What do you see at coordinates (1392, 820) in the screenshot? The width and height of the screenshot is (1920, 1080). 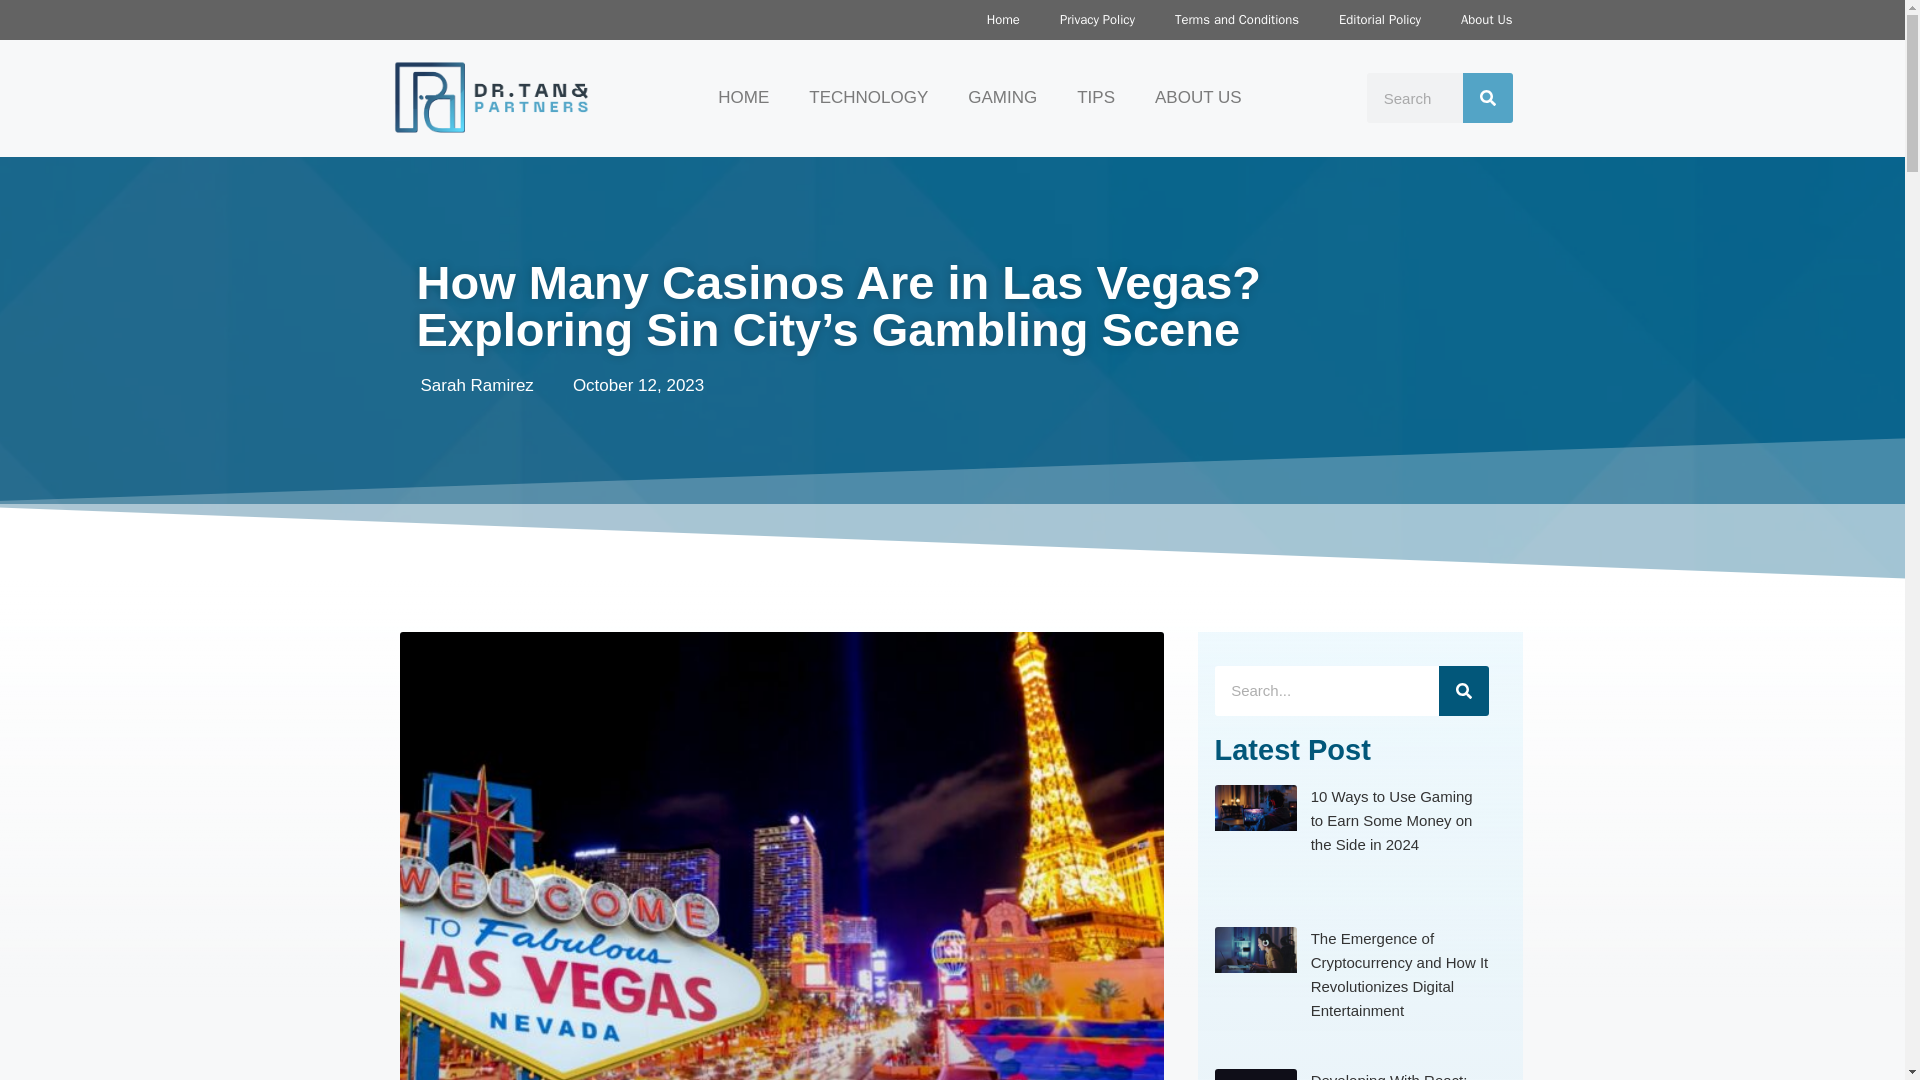 I see `10 Ways to Use Gaming to Earn Some Money on the Side in 2024` at bounding box center [1392, 820].